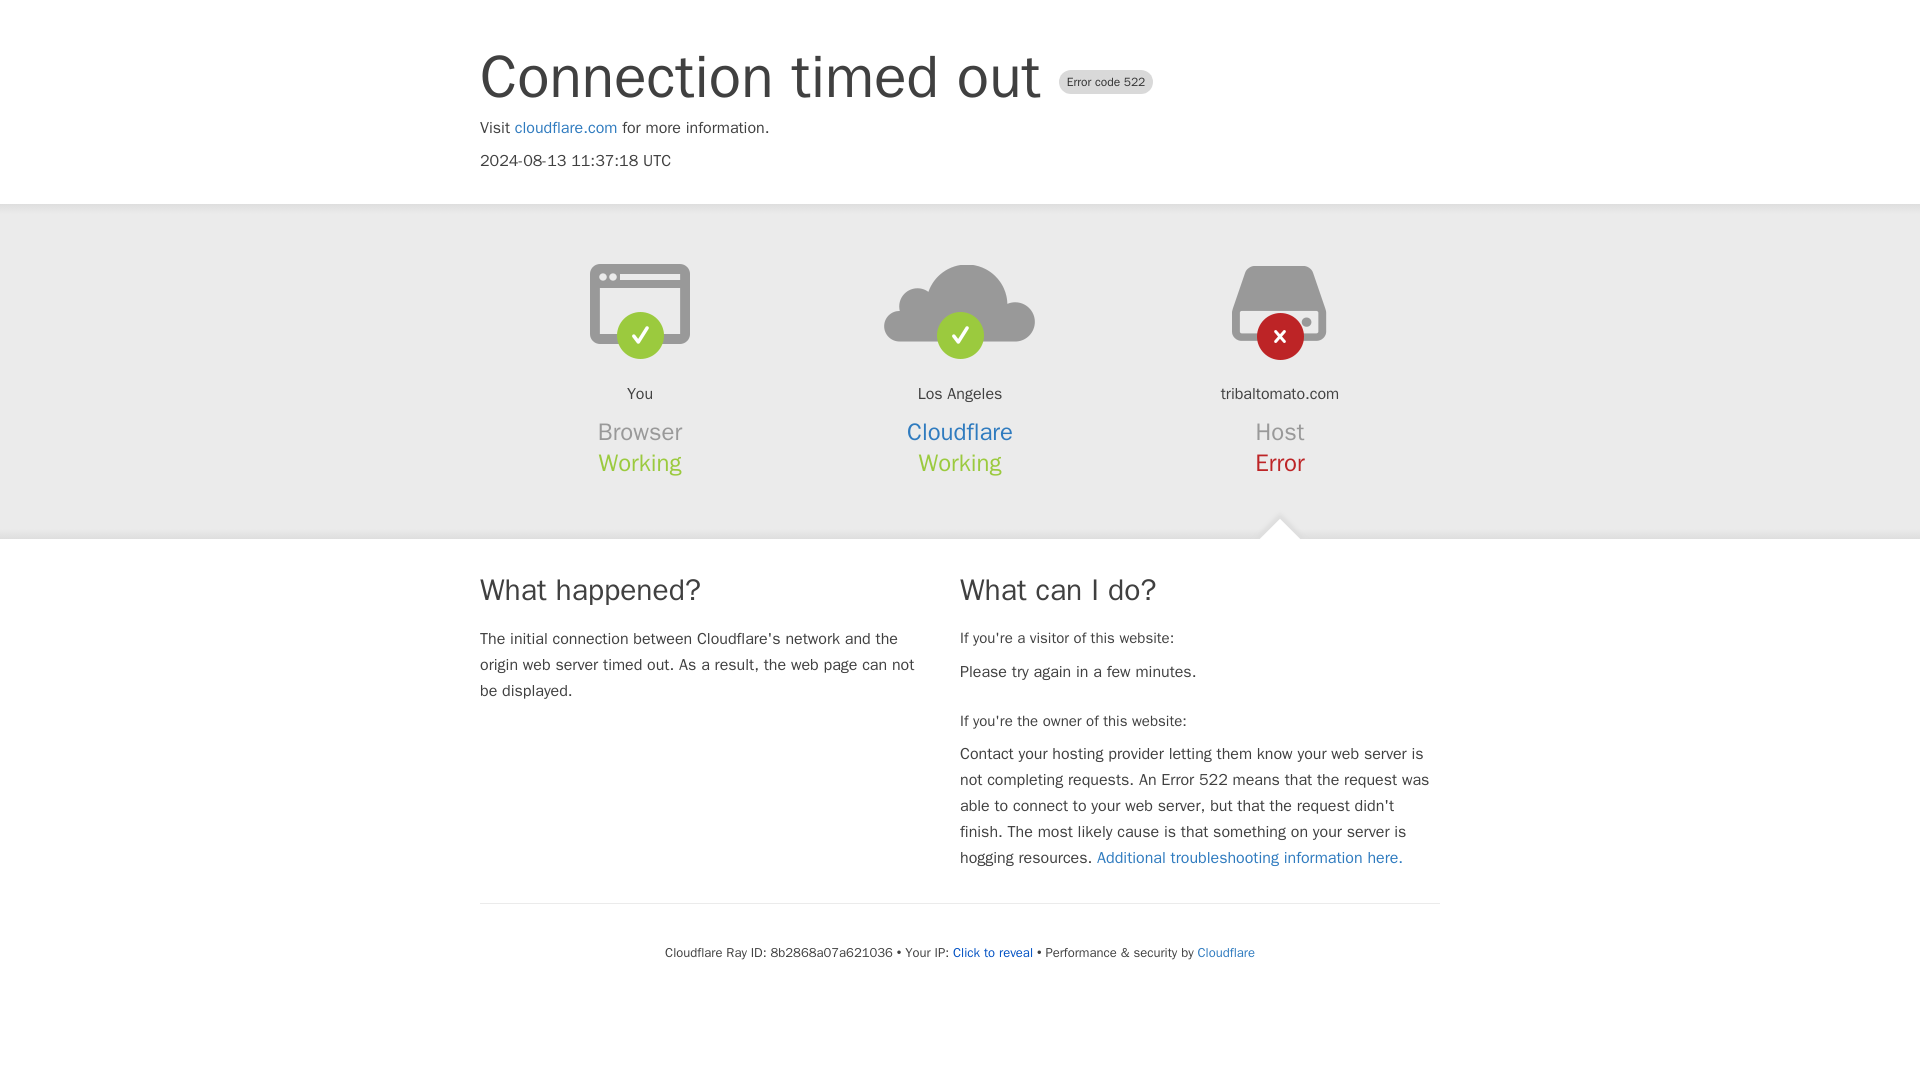 The height and width of the screenshot is (1080, 1920). I want to click on cloudflare.com, so click(566, 128).